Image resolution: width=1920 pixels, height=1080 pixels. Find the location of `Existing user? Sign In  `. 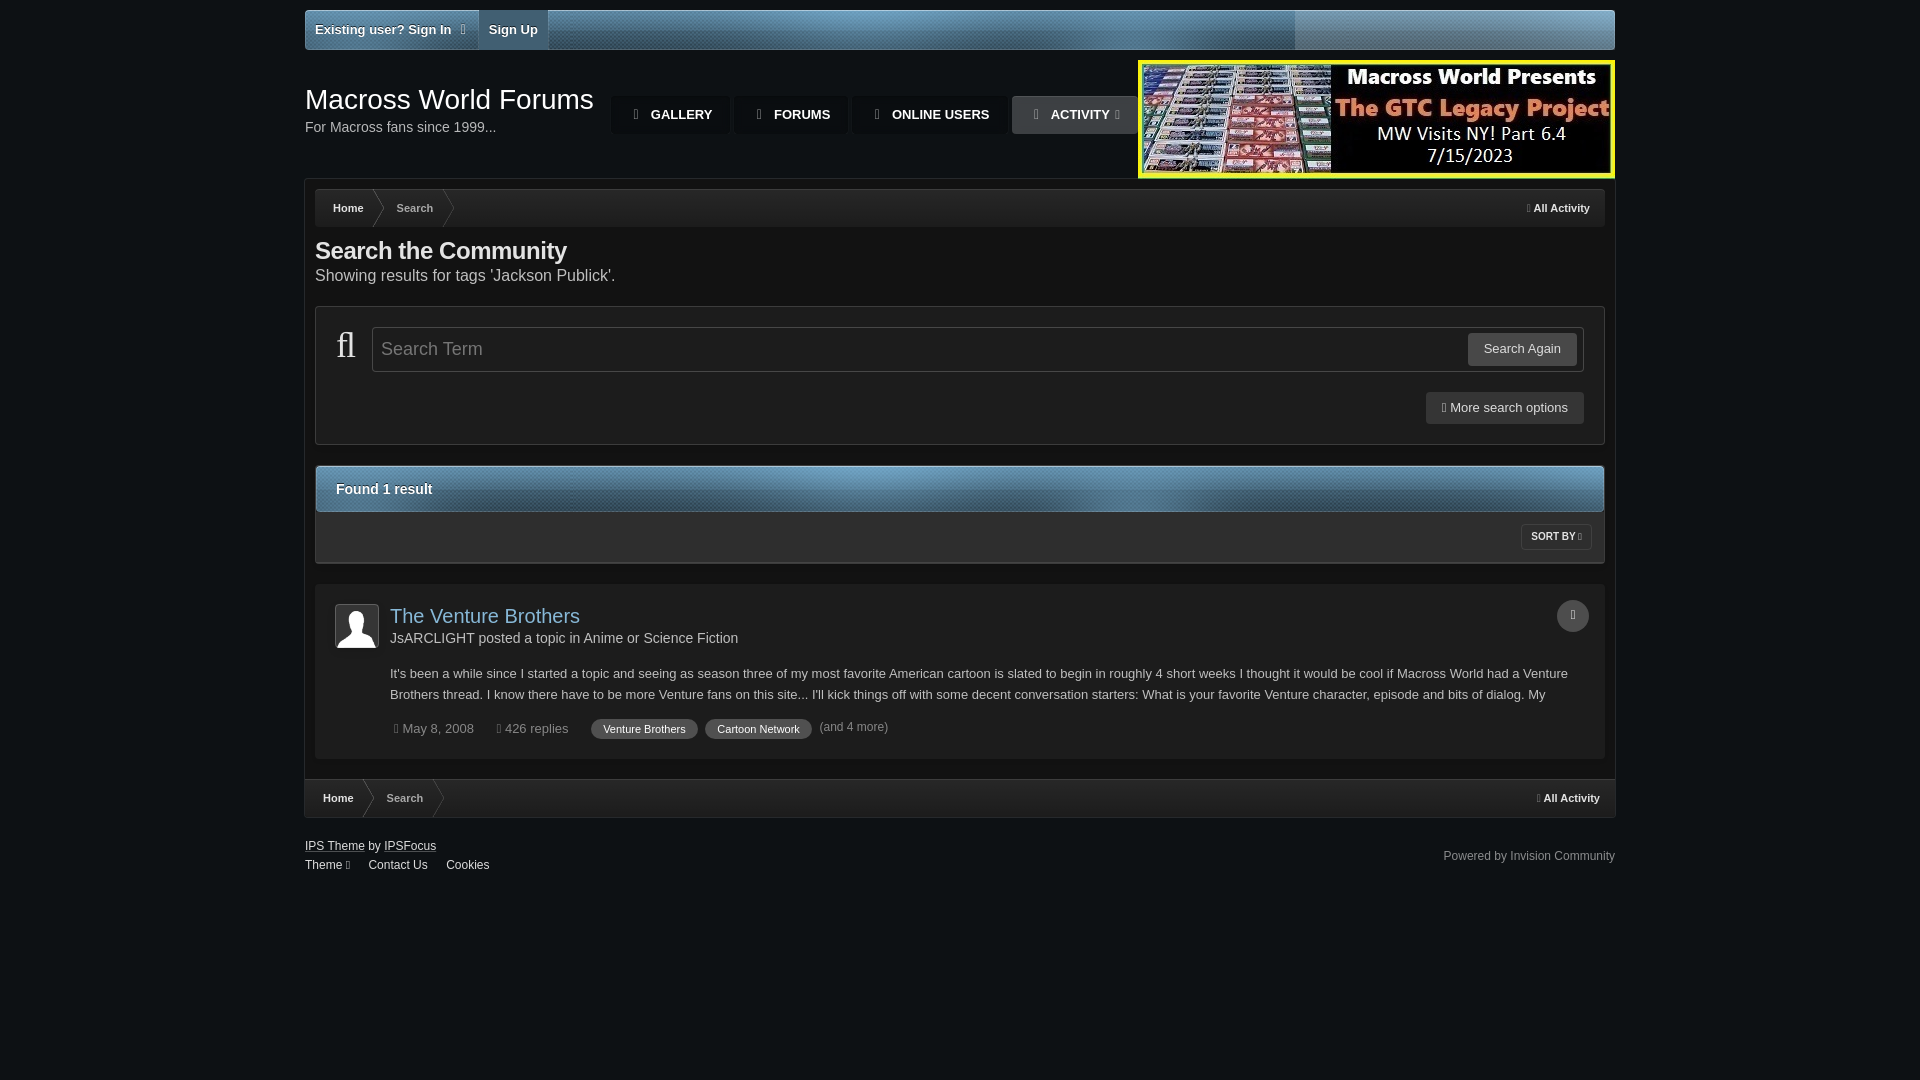

Existing user? Sign In   is located at coordinates (1573, 616).